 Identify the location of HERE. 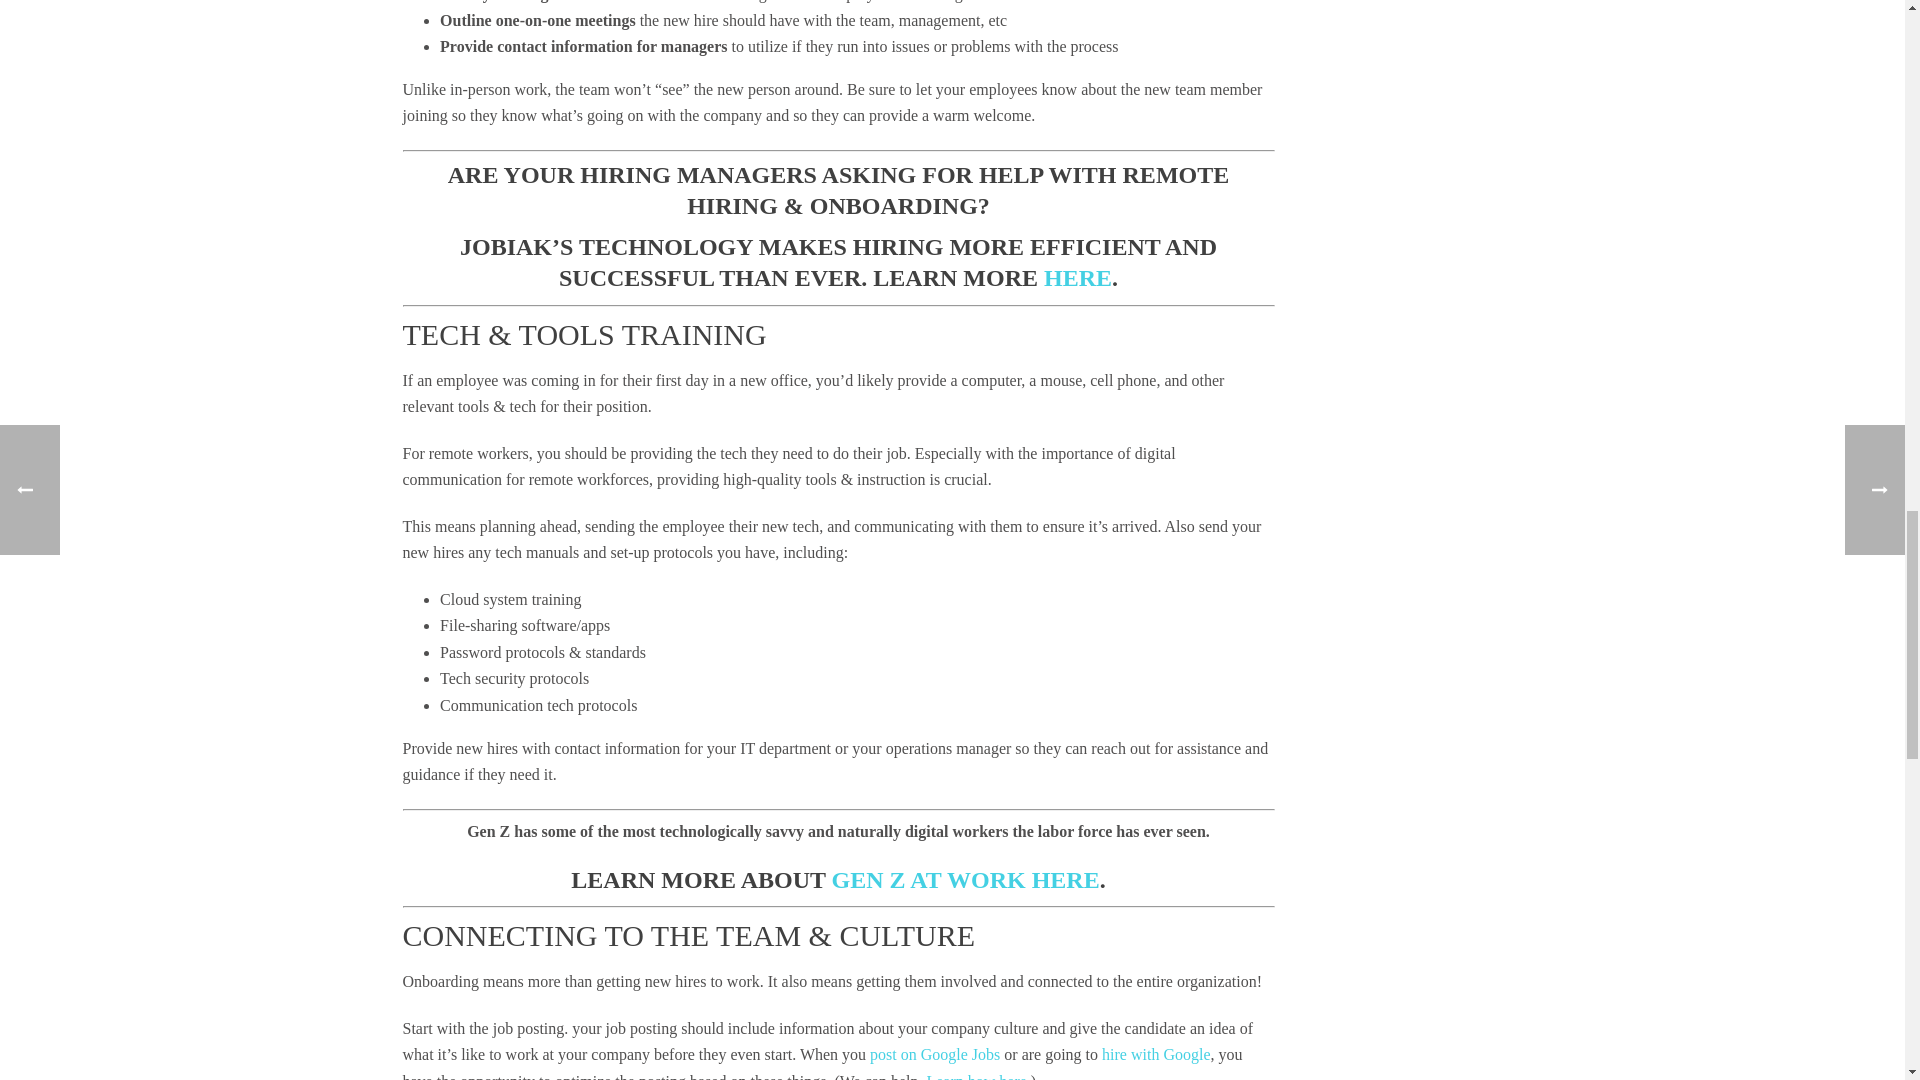
(1078, 277).